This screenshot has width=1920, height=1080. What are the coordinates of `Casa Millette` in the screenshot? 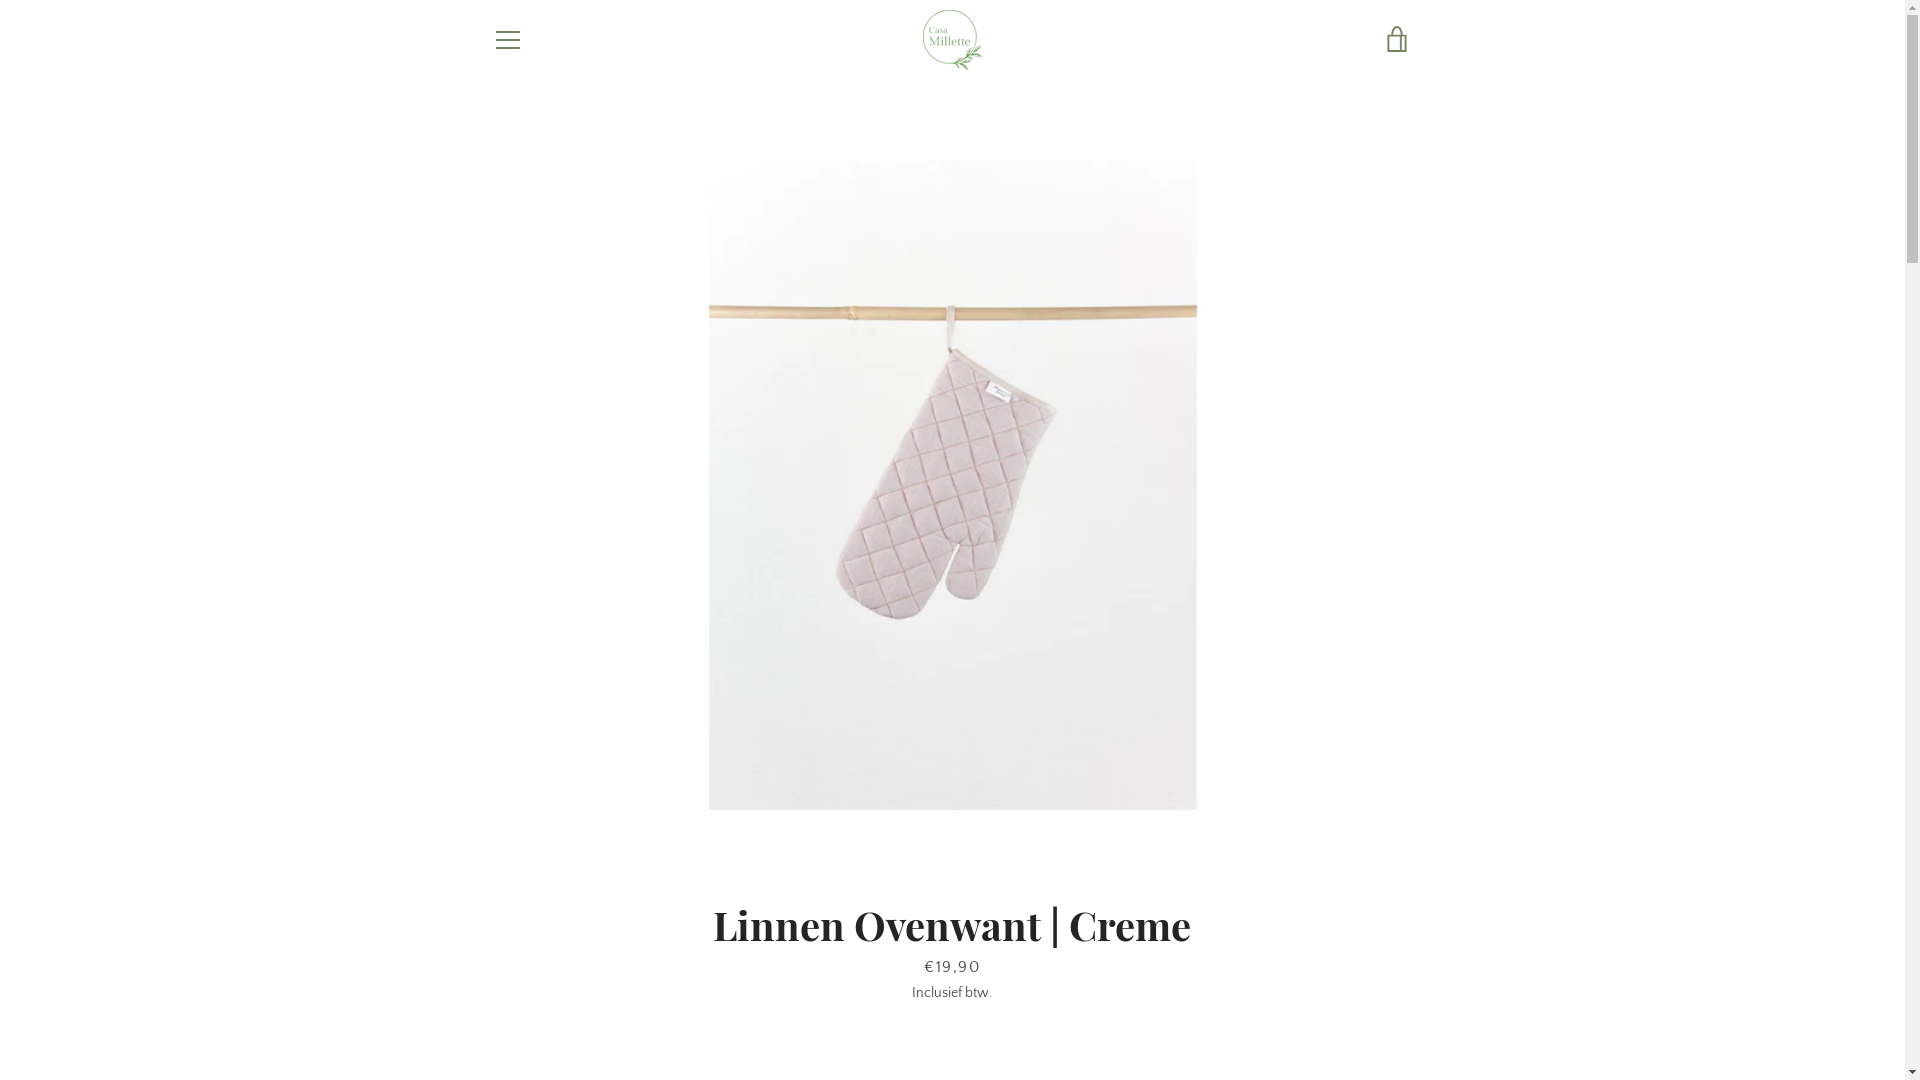 It's located at (994, 998).